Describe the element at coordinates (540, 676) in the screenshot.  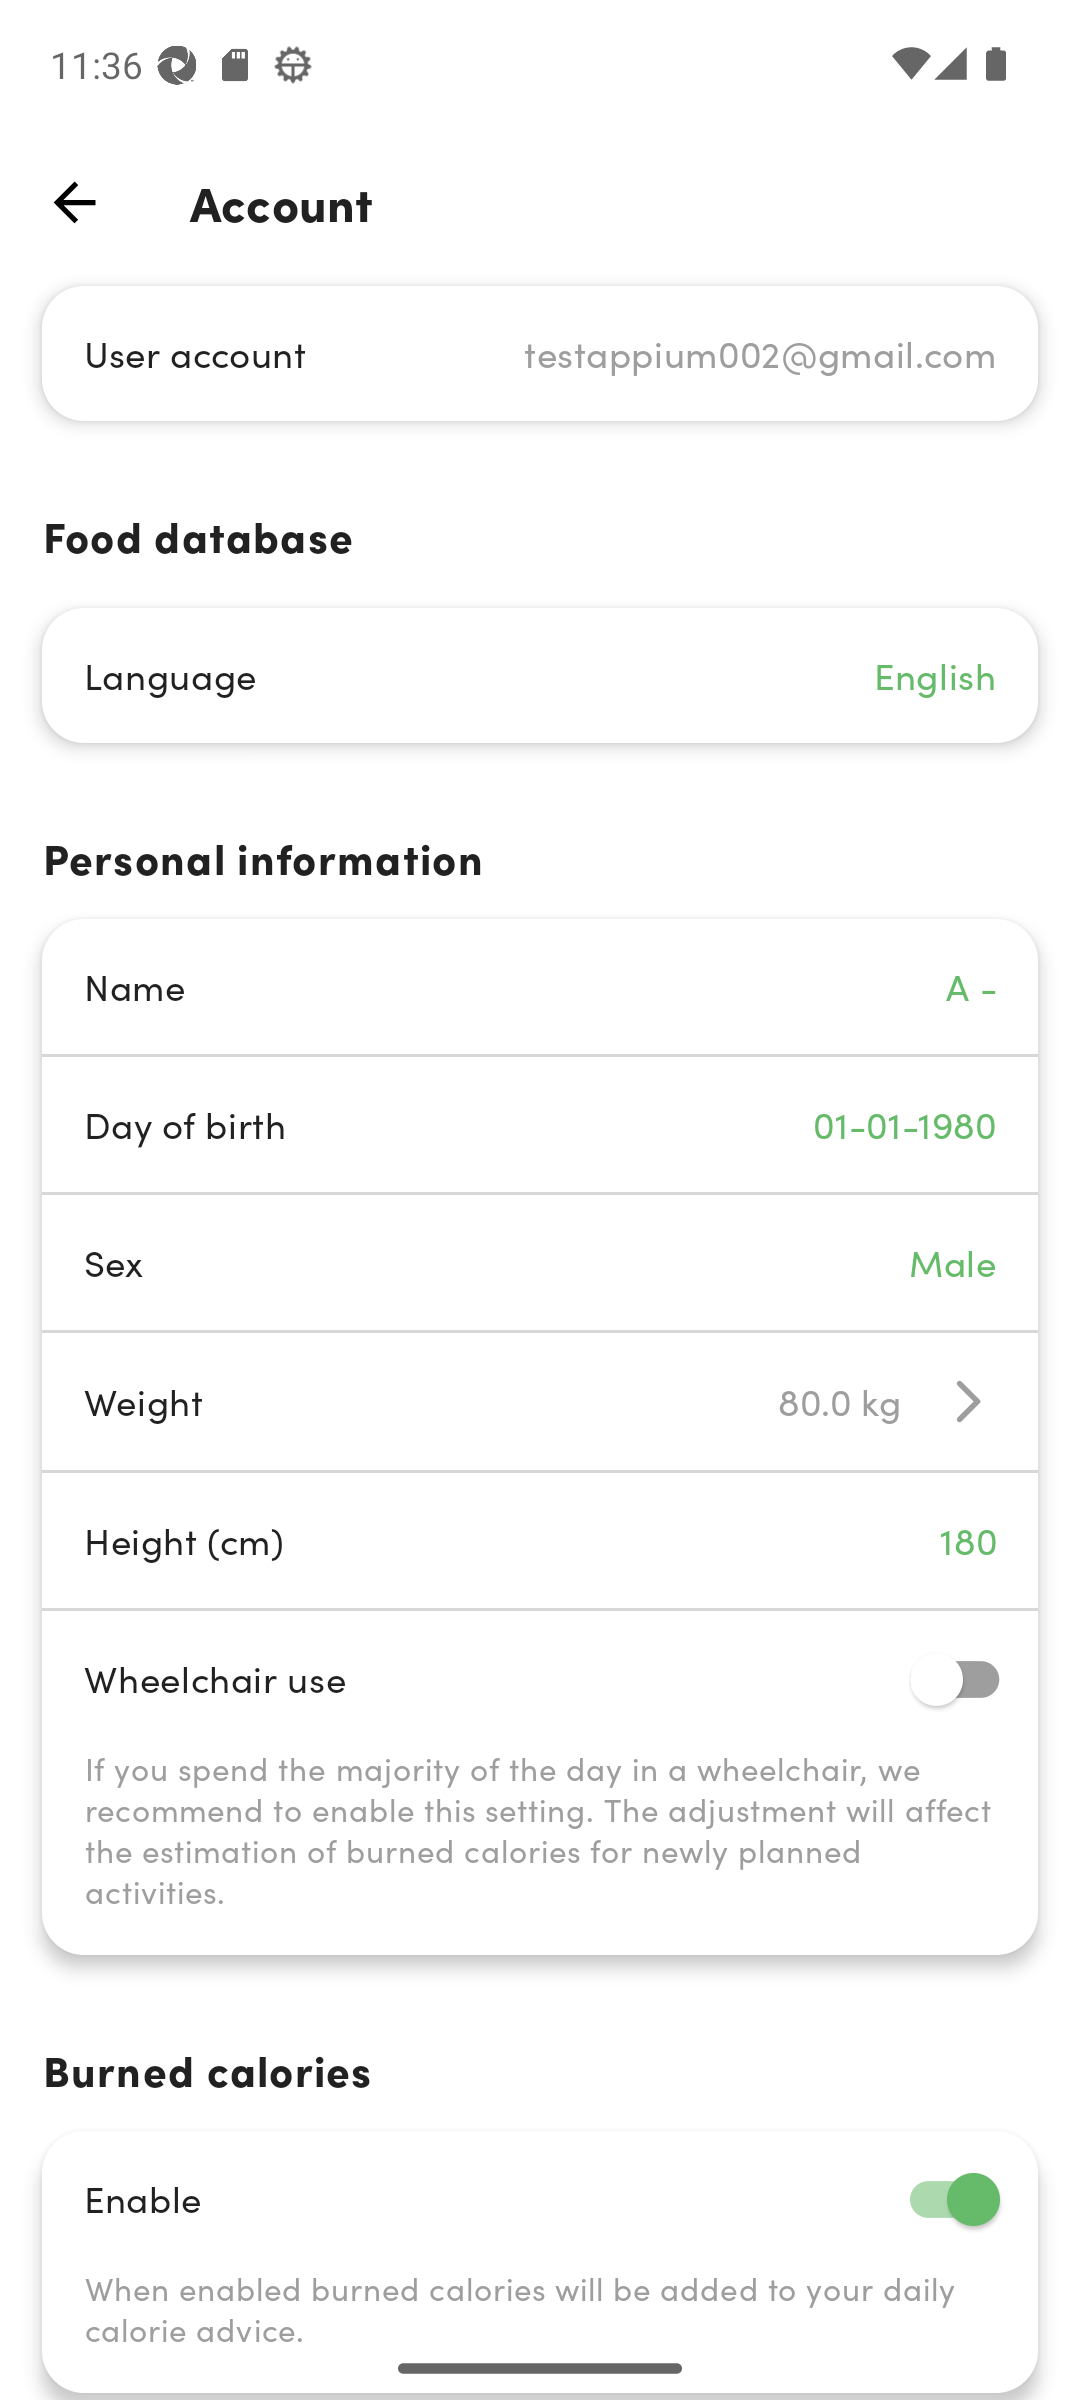
I see `Language English` at that location.